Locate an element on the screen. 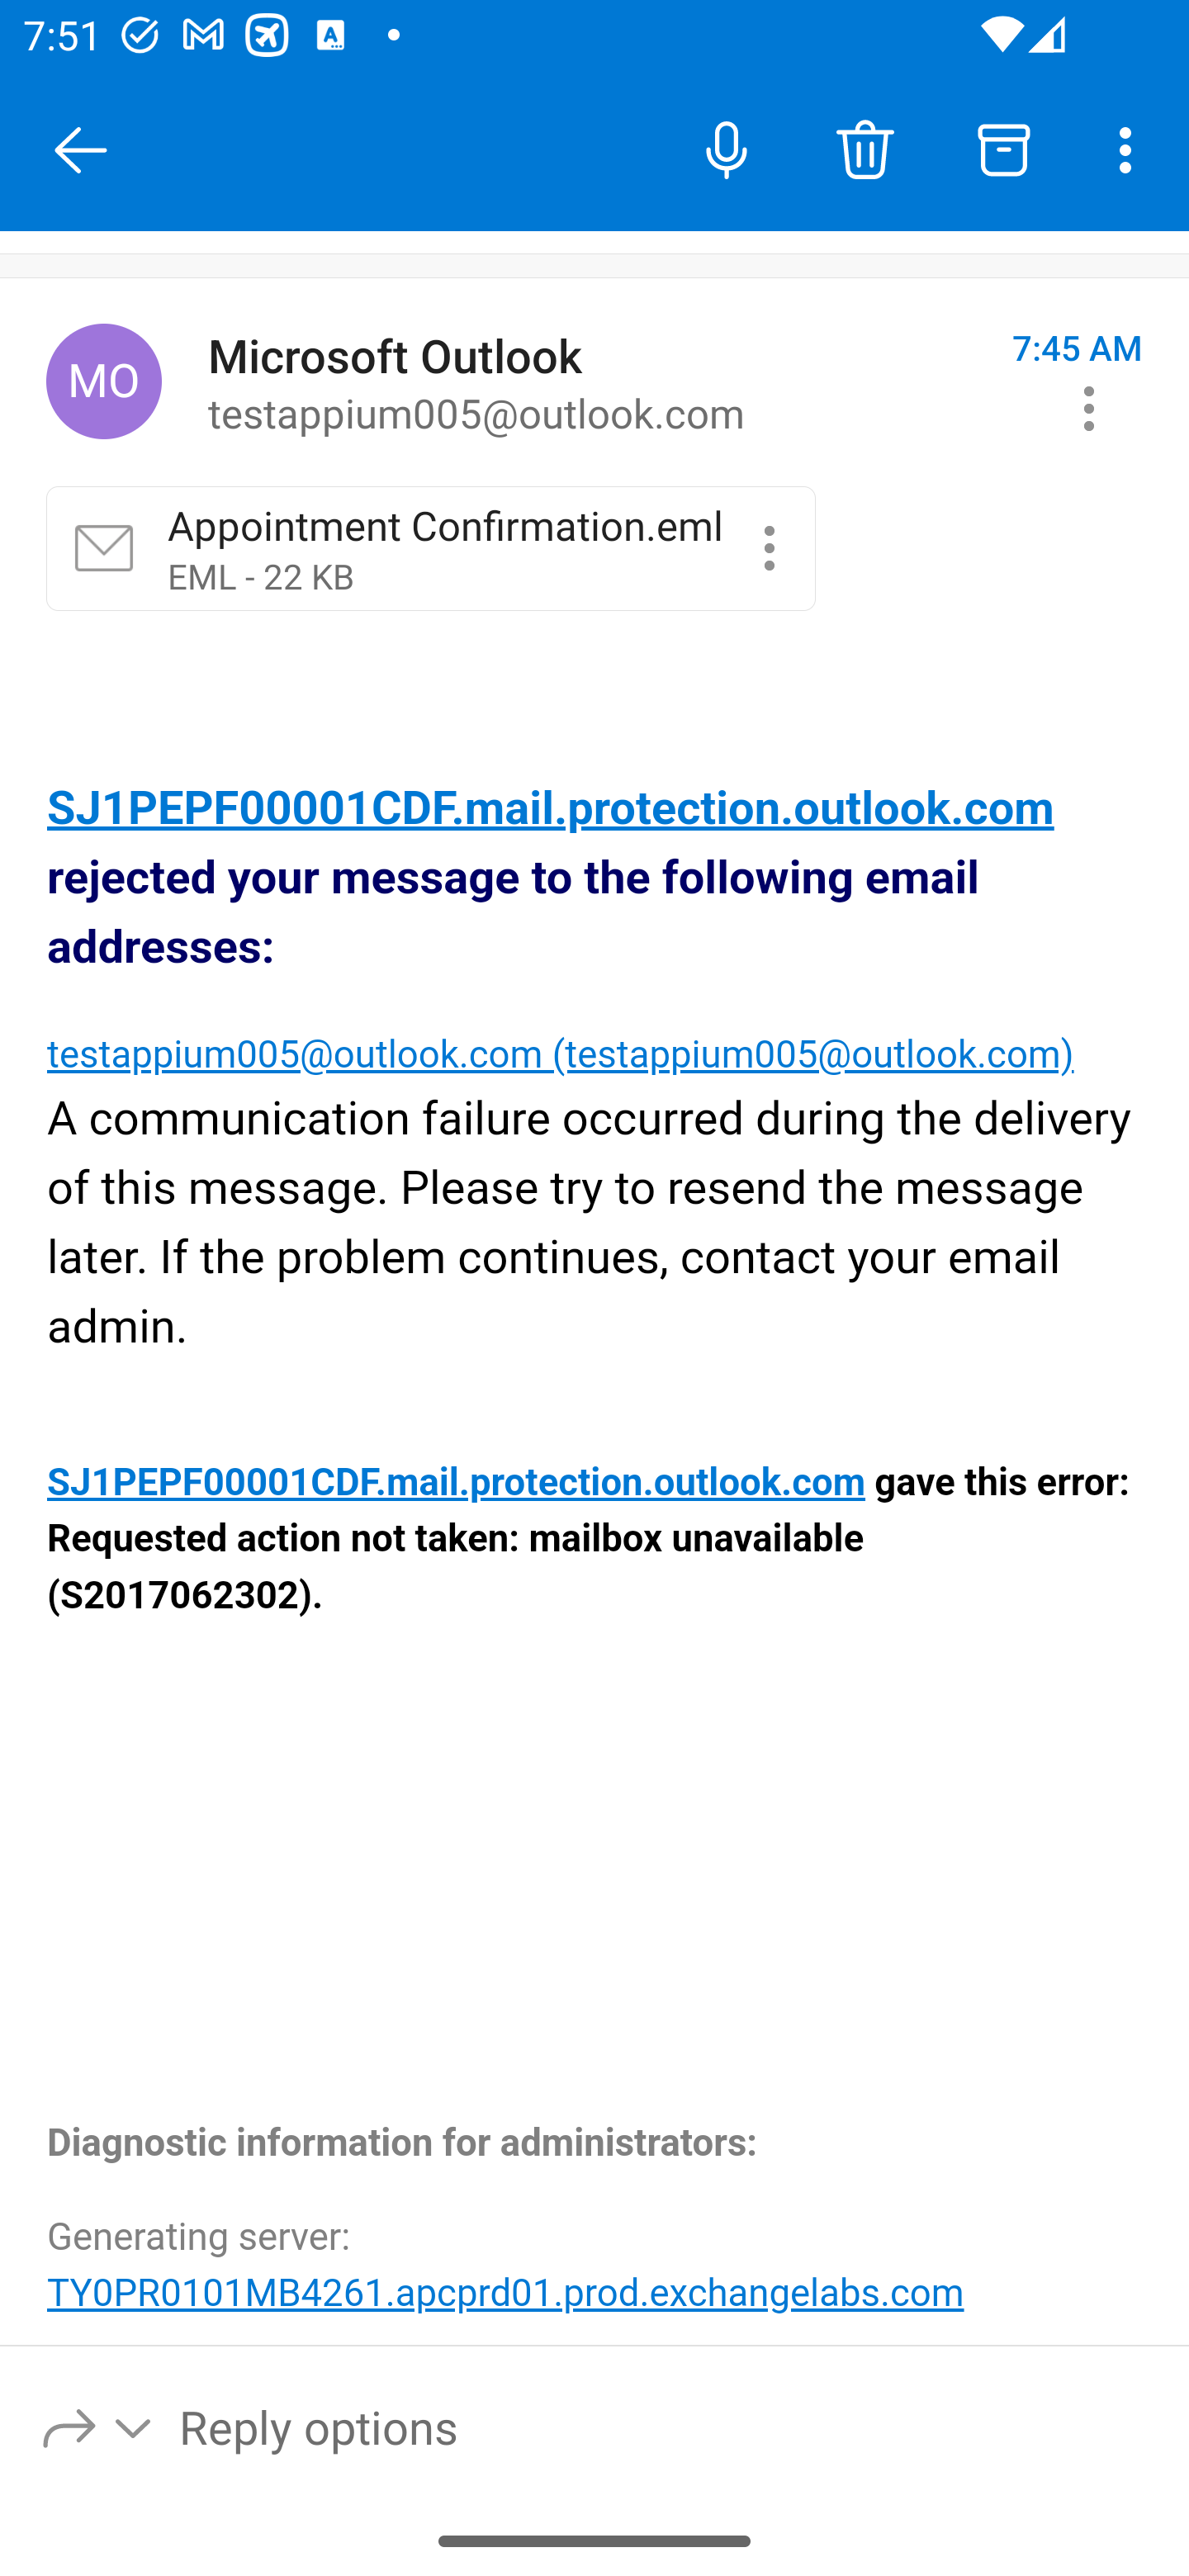 The image size is (1189, 2576). SJ1PEPF00001CDF.mail.protection.outlook.com is located at coordinates (457, 1484).